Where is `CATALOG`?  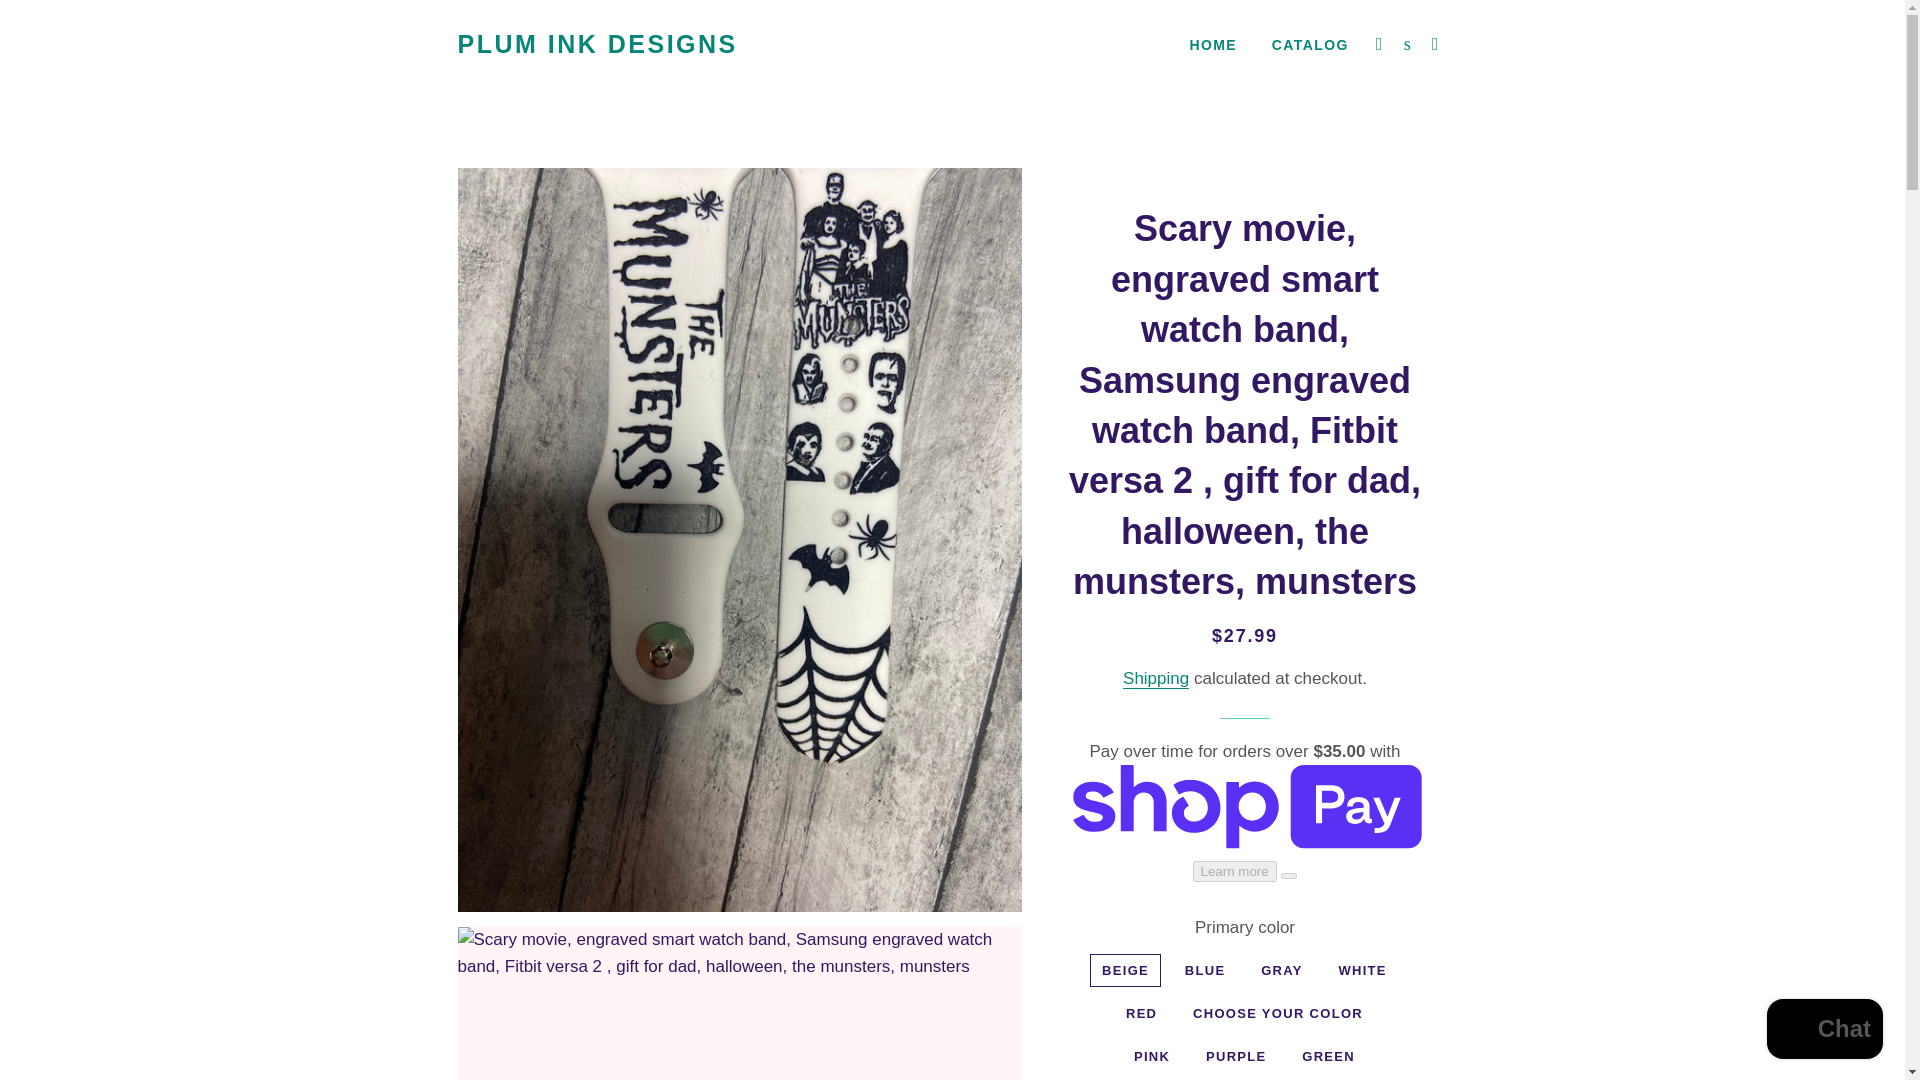 CATALOG is located at coordinates (1310, 46).